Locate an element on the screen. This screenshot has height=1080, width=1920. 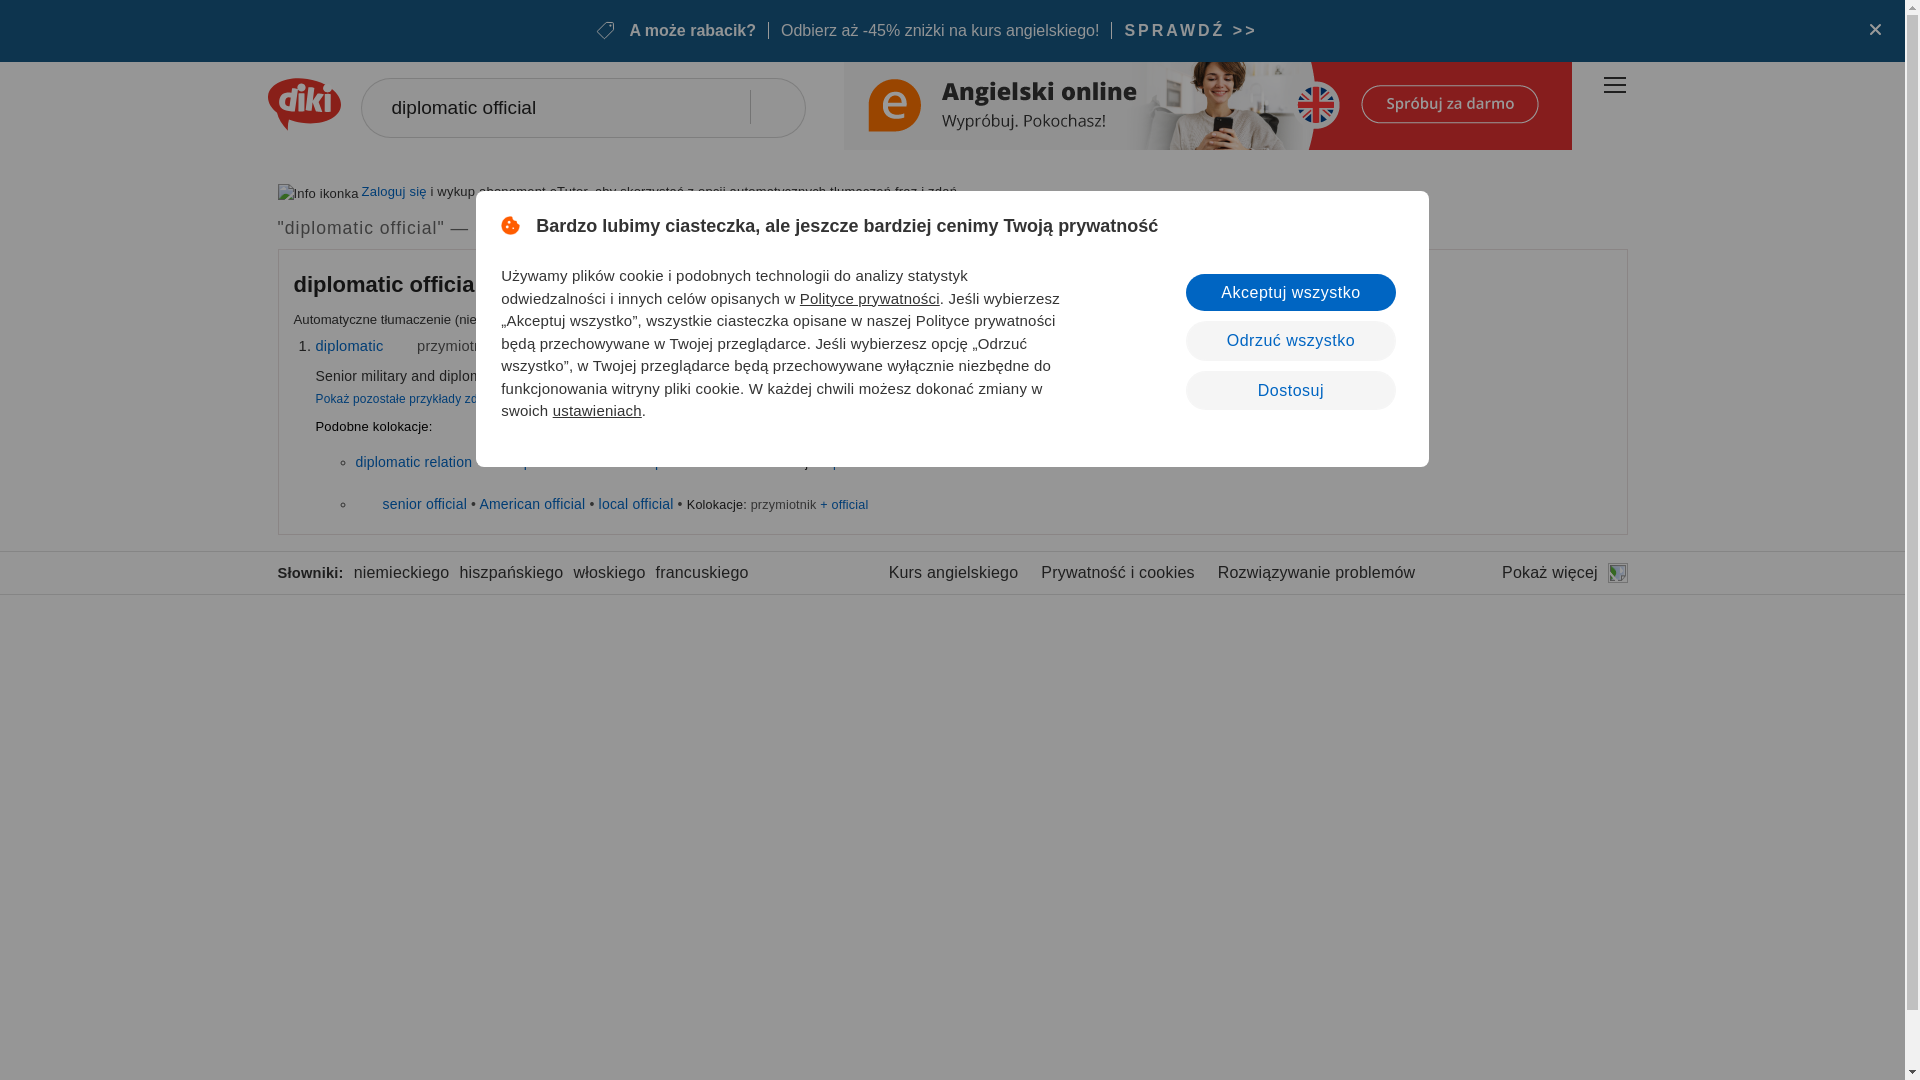
diplomatic effort is located at coordinates (694, 461).